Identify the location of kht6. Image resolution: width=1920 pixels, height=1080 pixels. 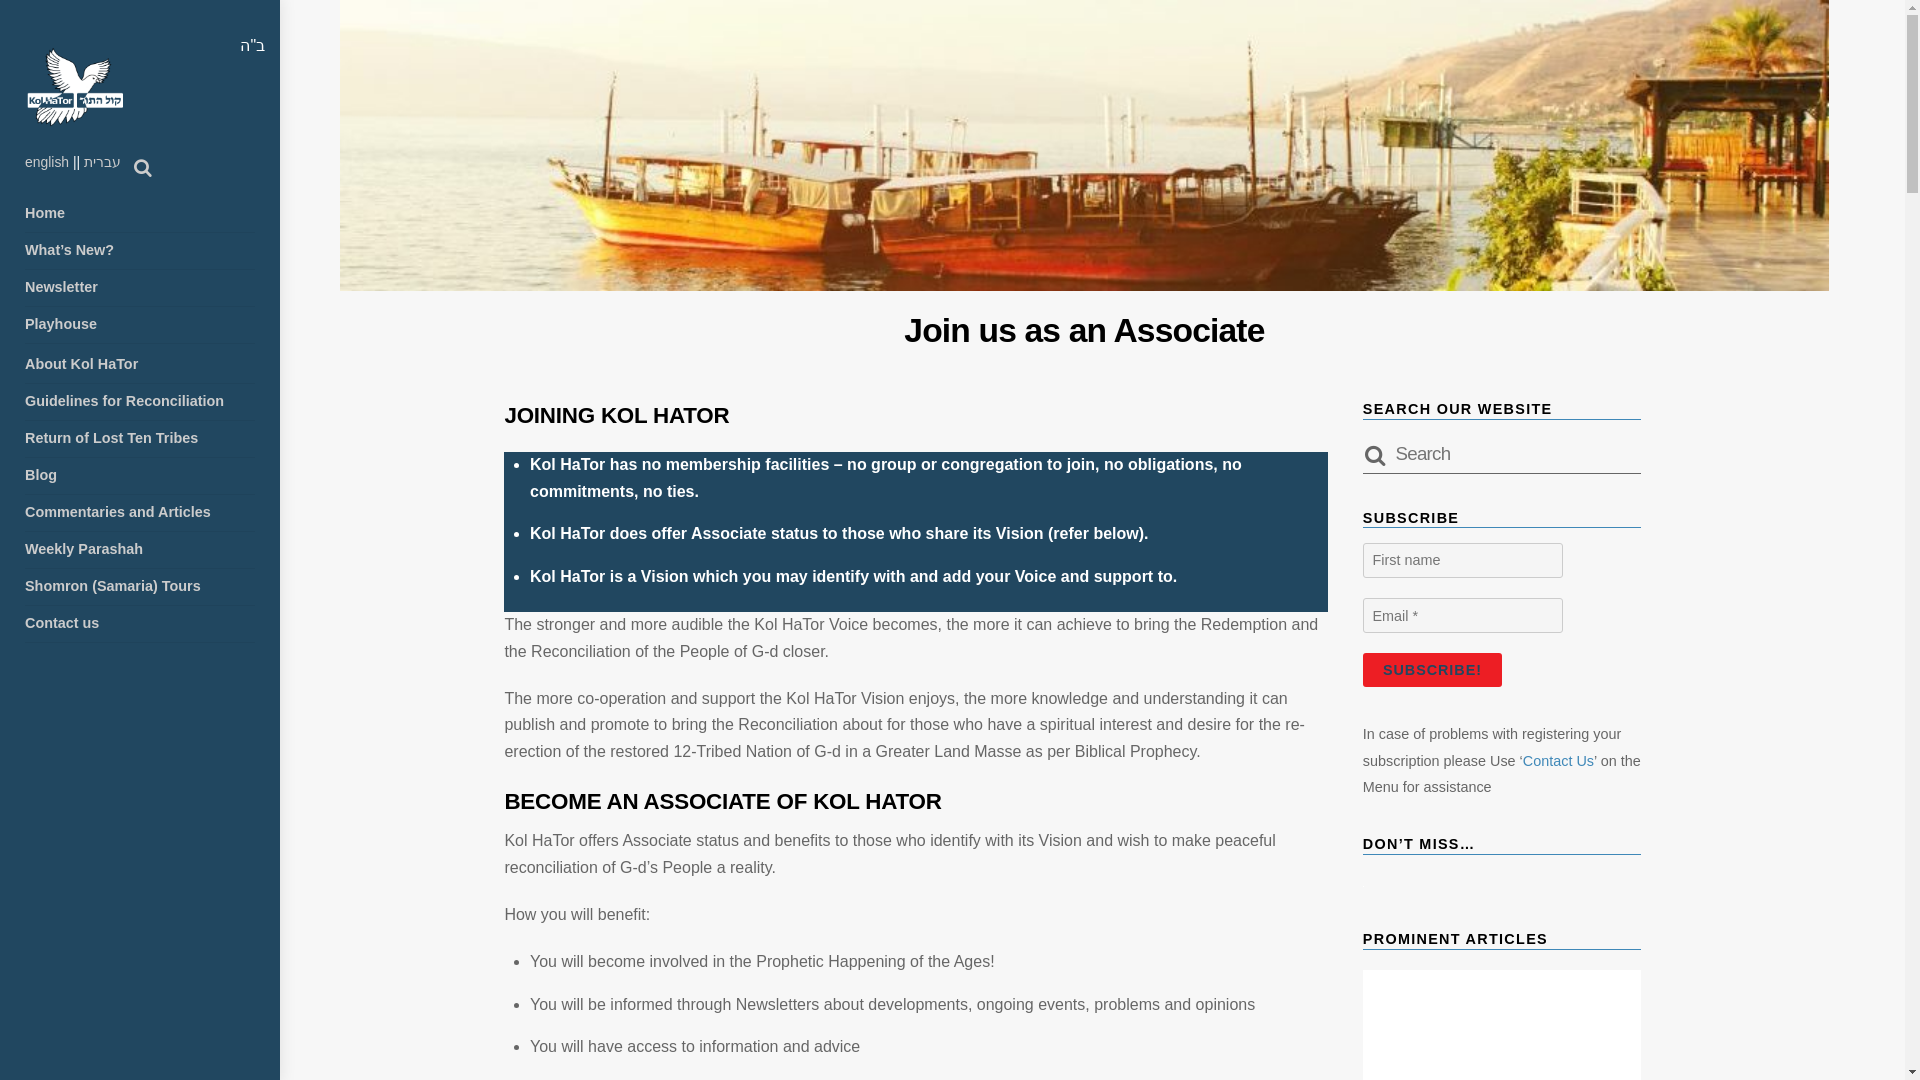
(74, 86).